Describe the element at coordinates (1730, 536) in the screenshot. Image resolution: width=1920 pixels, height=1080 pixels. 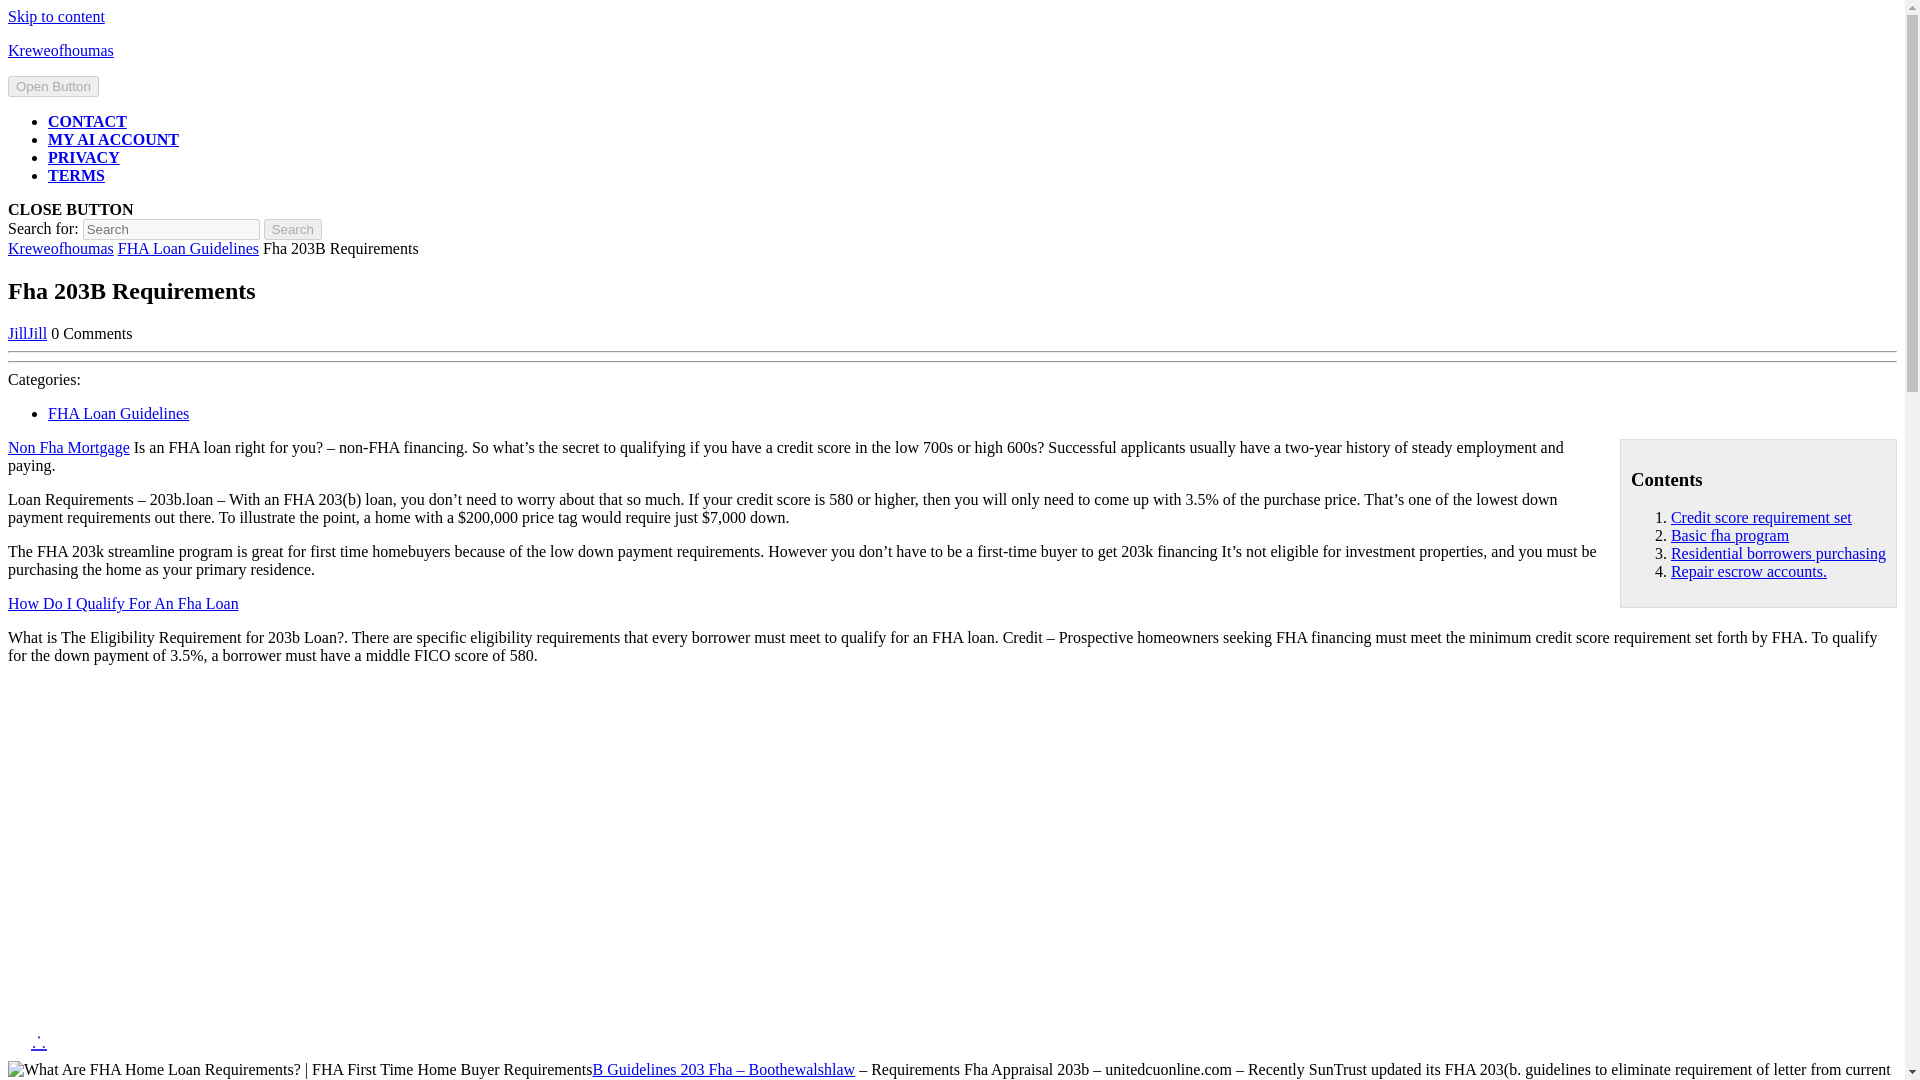
I see `Basic fha program` at that location.